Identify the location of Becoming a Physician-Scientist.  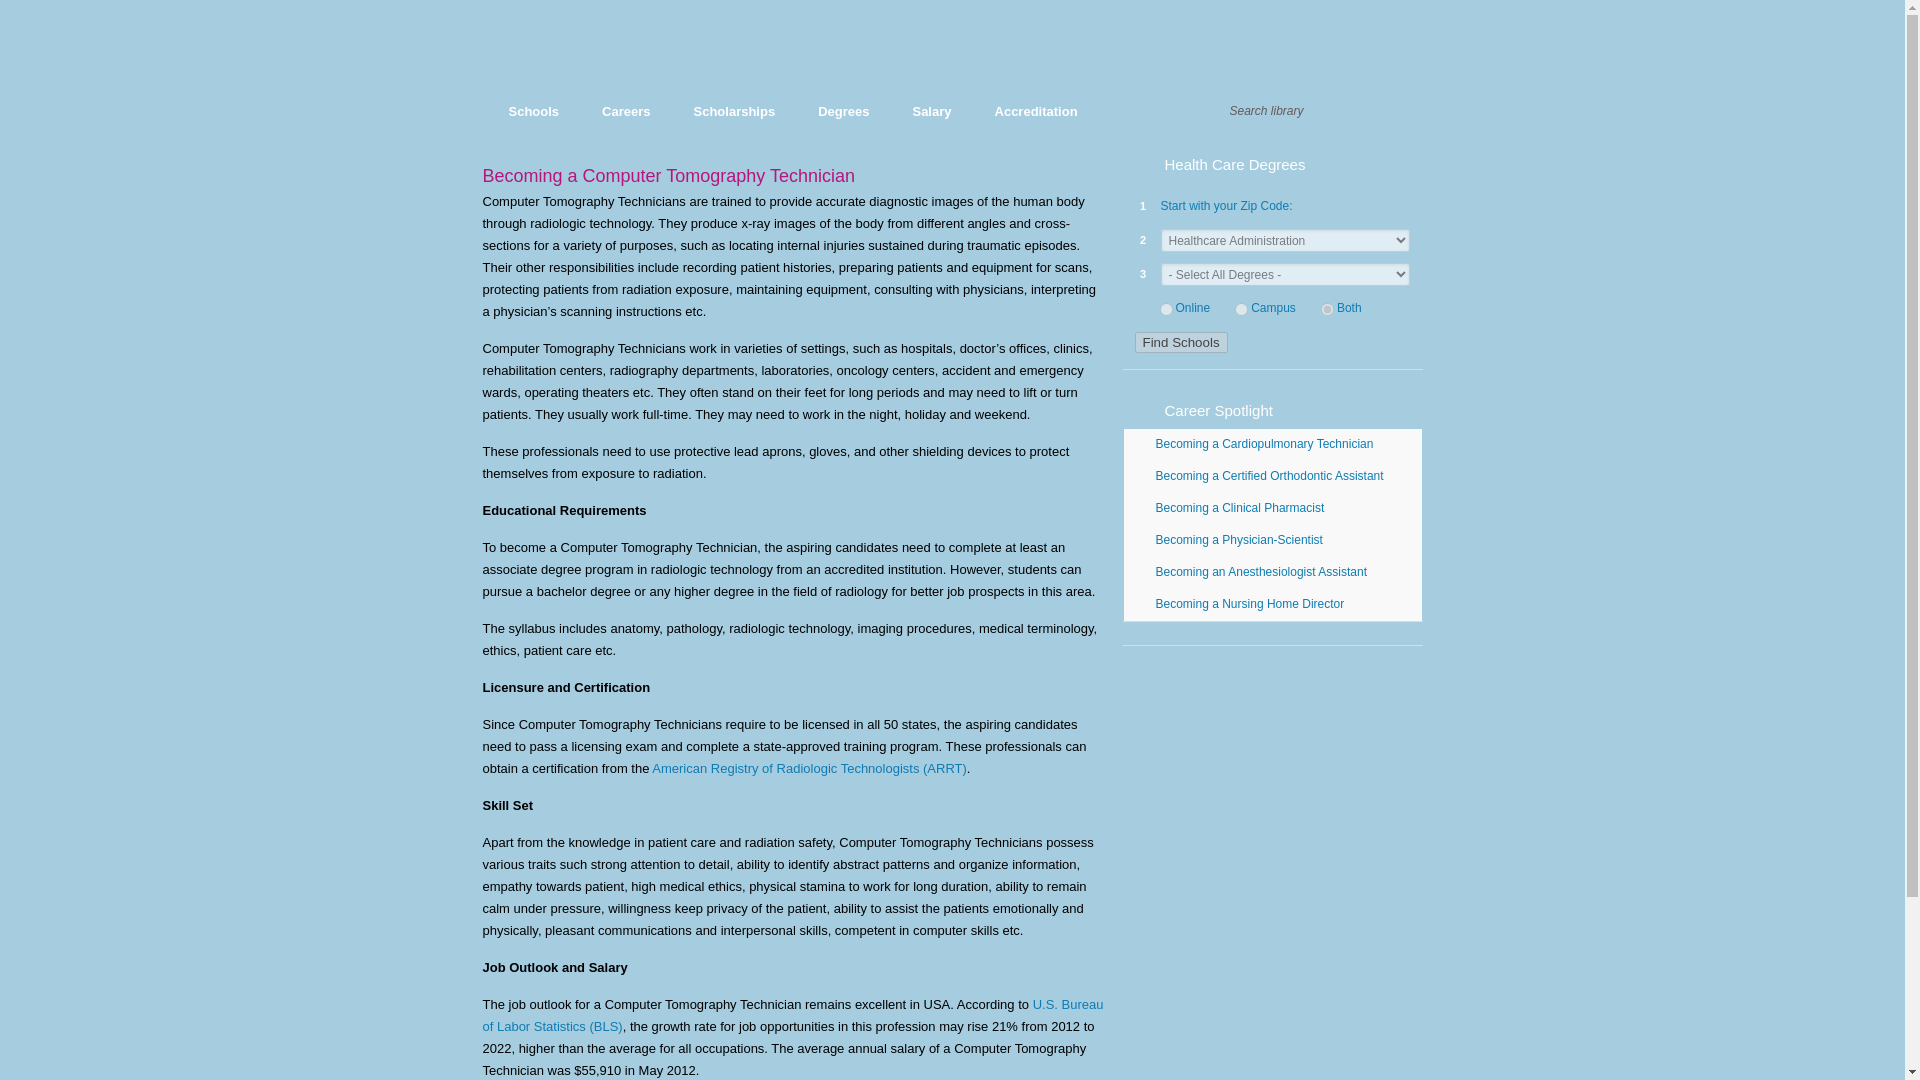
(1277, 540).